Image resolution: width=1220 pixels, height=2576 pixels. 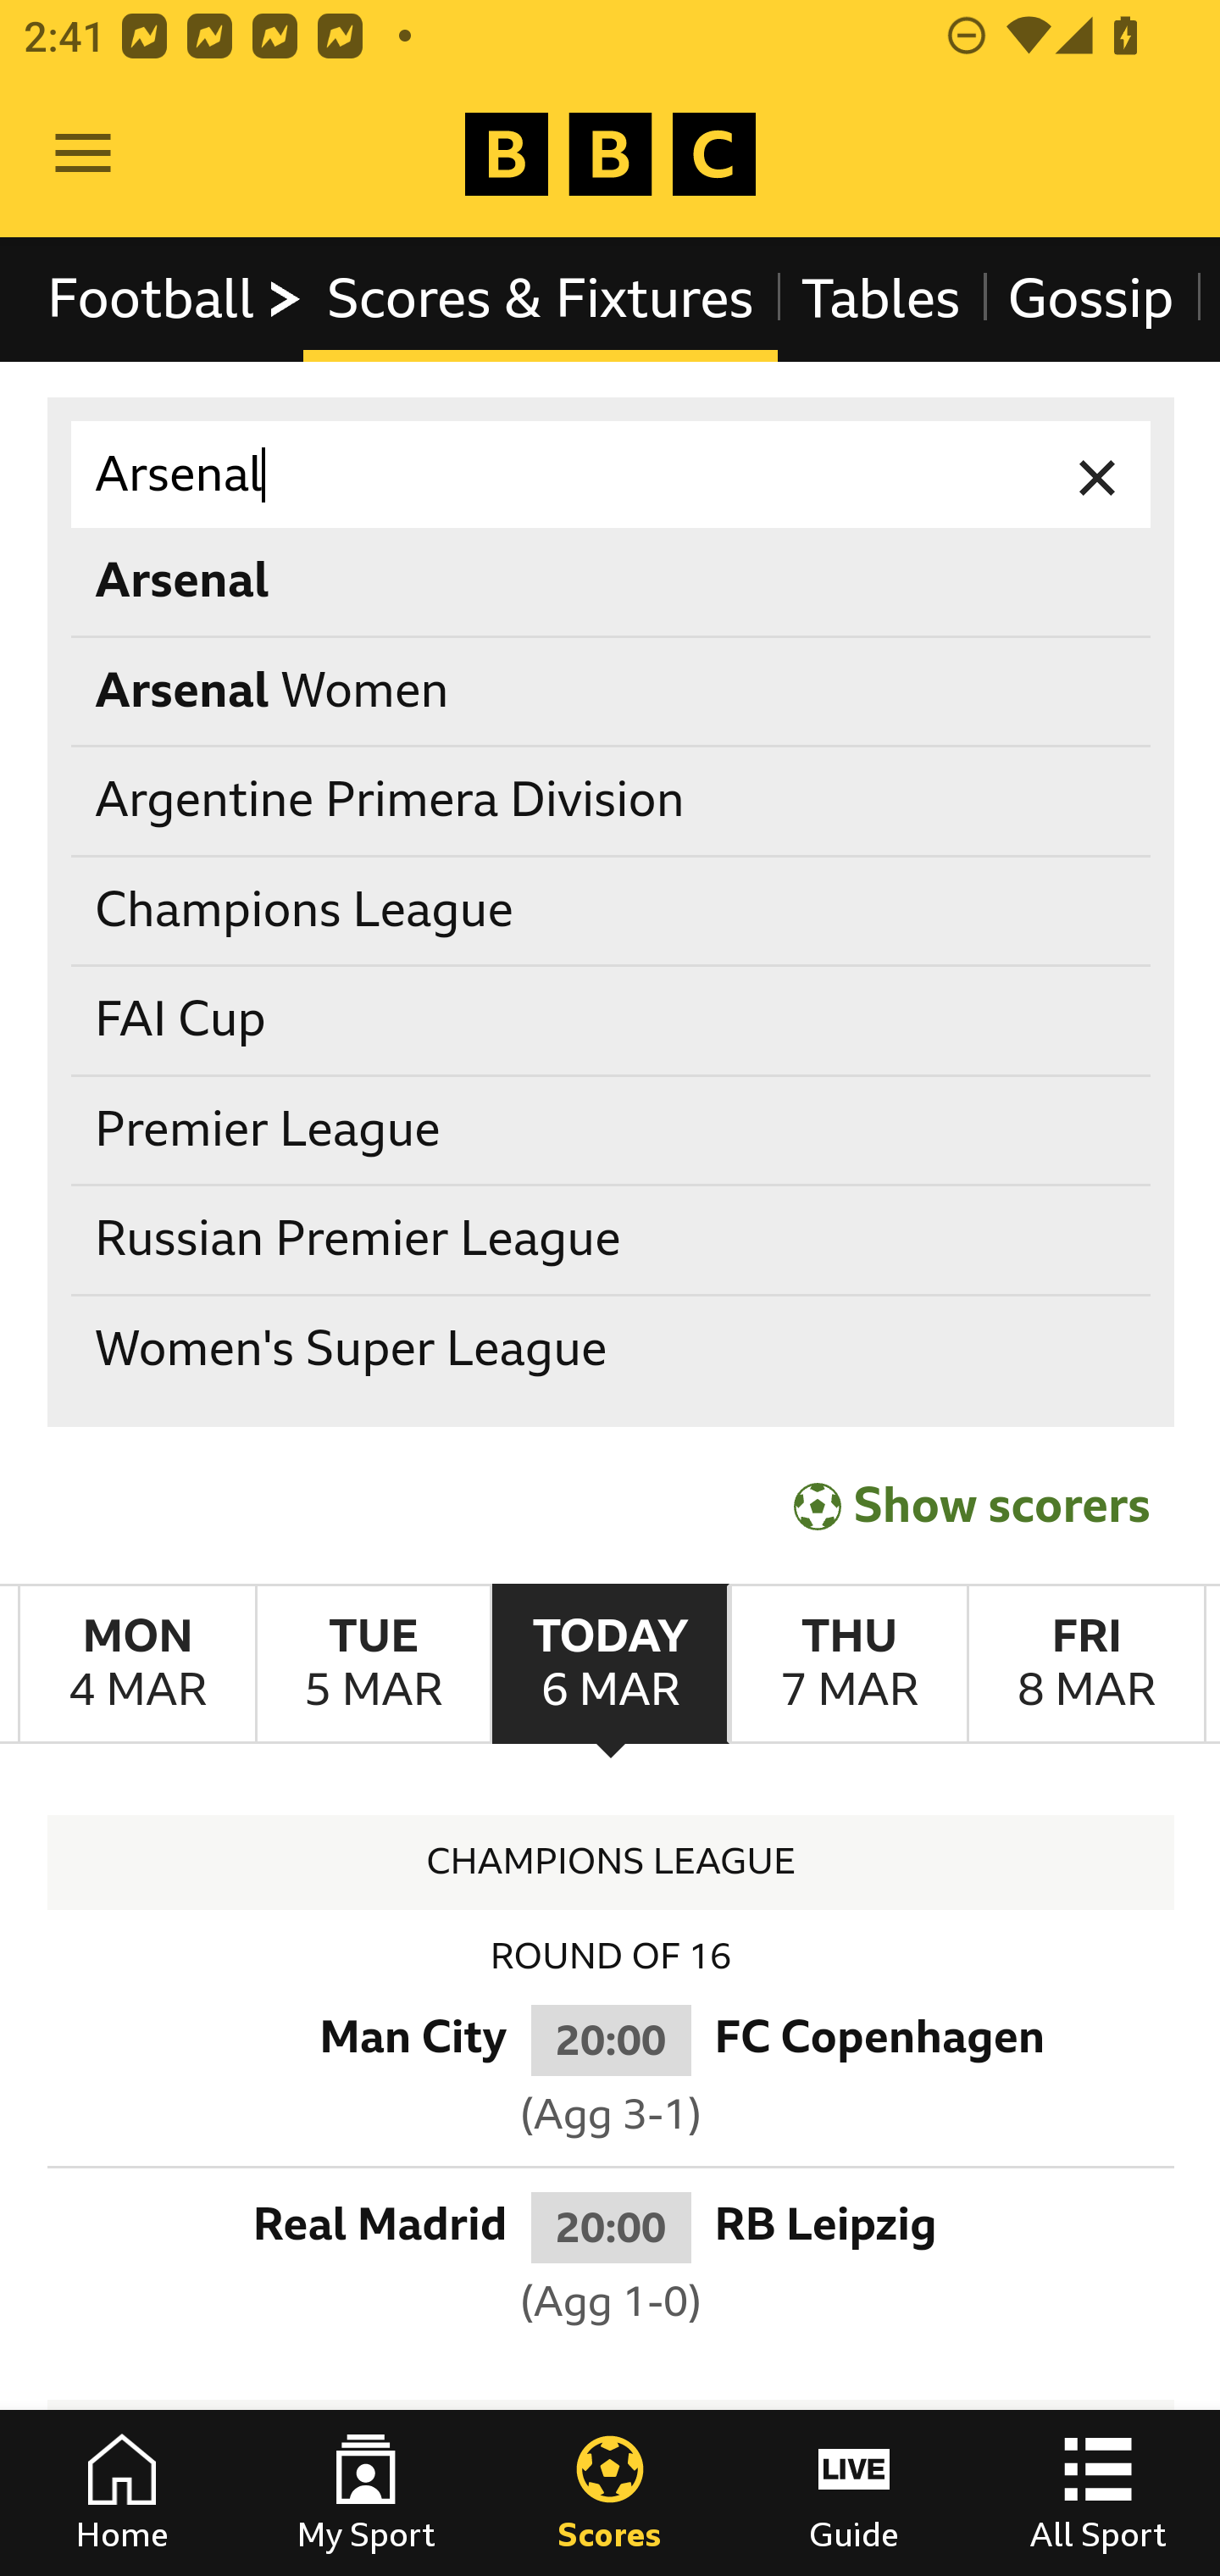 What do you see at coordinates (373, 1664) in the screenshot?
I see `TuesdayMarch 5th Tuesday March 5th` at bounding box center [373, 1664].